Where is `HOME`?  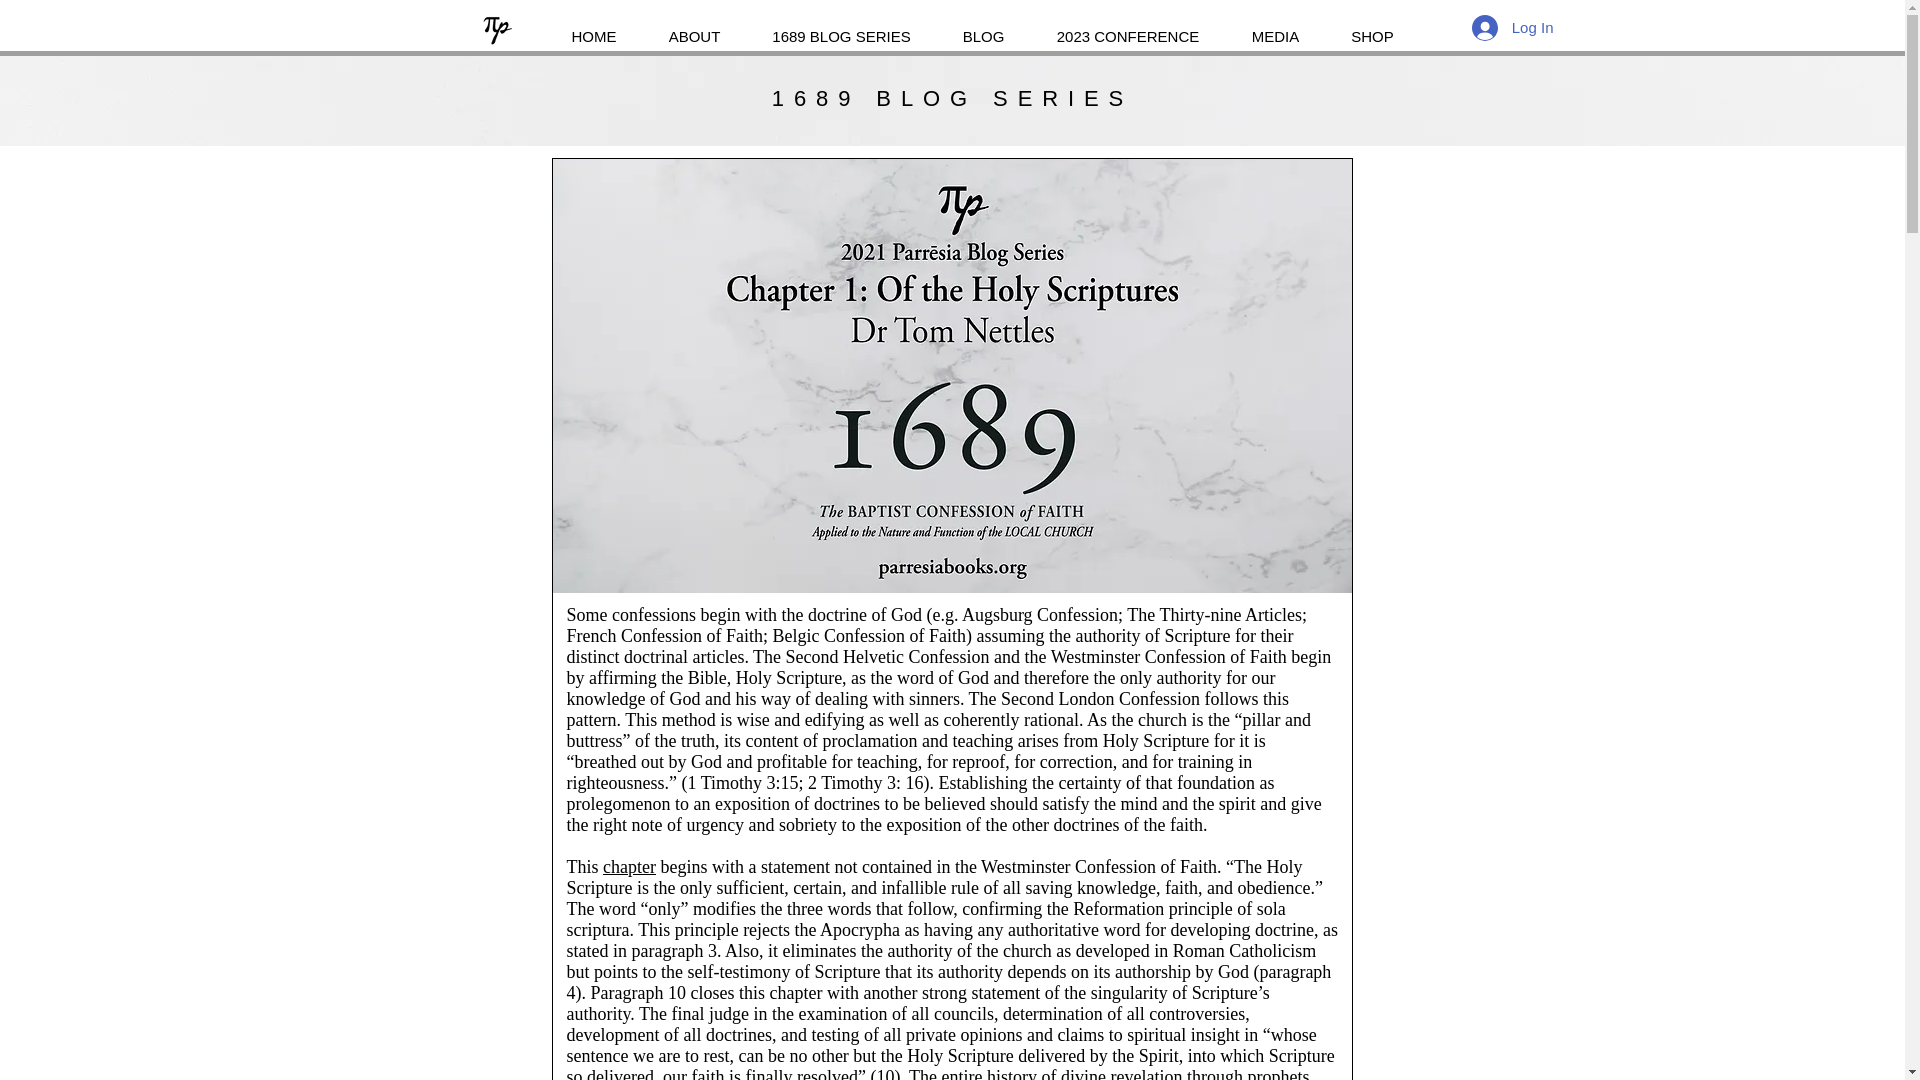 HOME is located at coordinates (594, 27).